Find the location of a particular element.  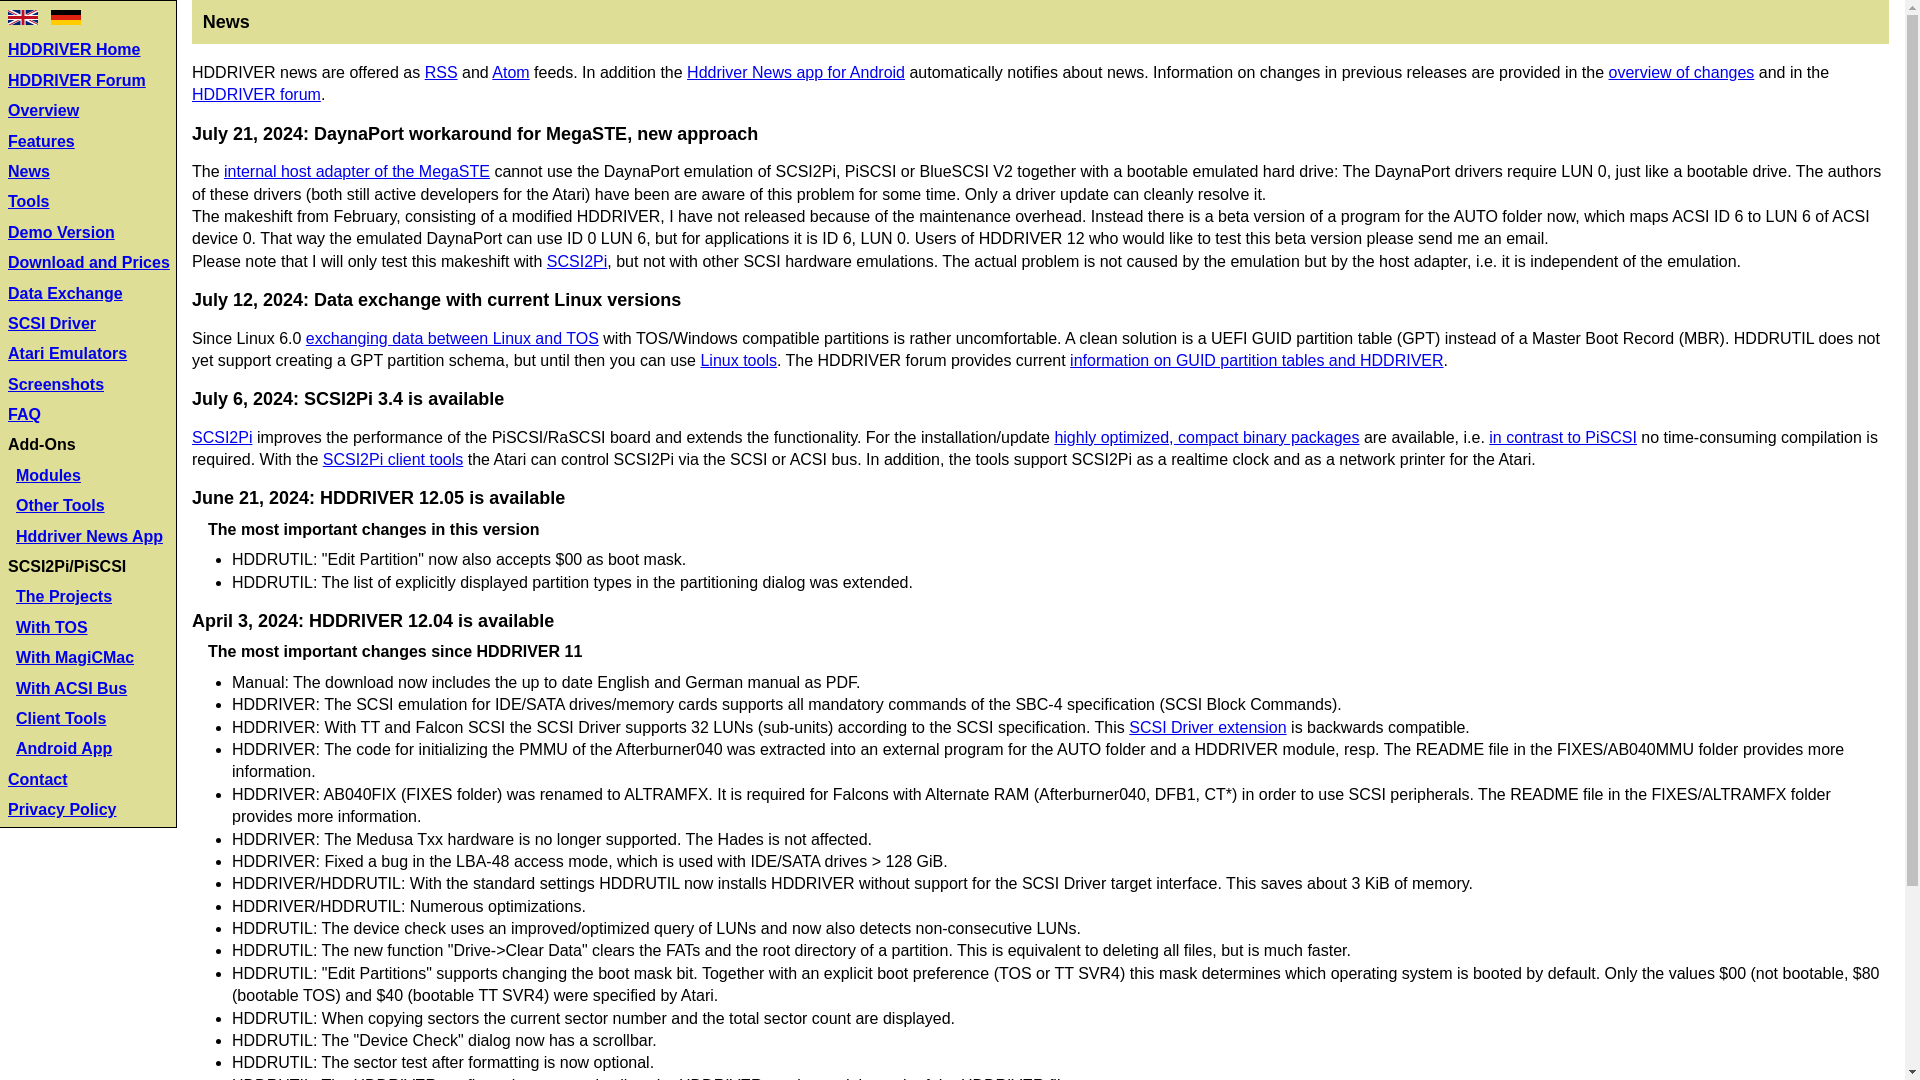

Tools is located at coordinates (28, 201).